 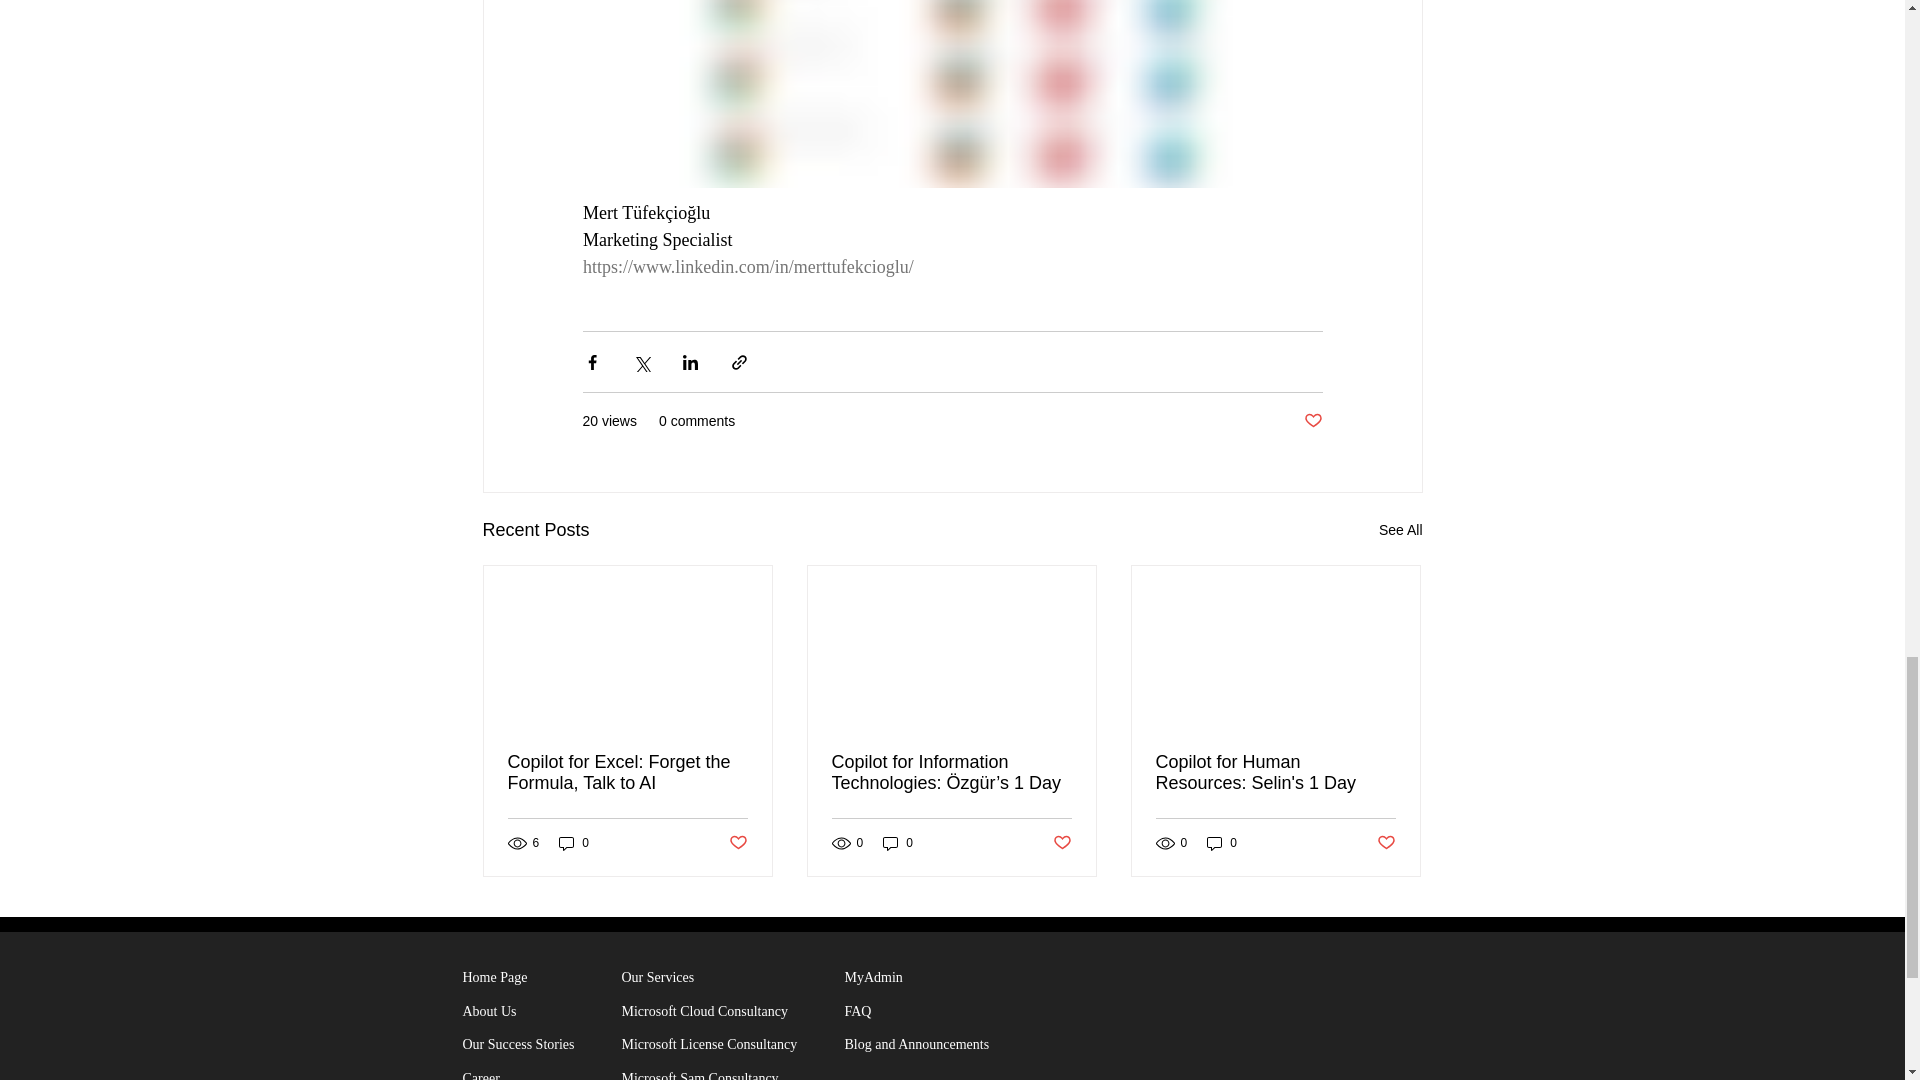 I want to click on Post not marked as liked, so click(x=1386, y=842).